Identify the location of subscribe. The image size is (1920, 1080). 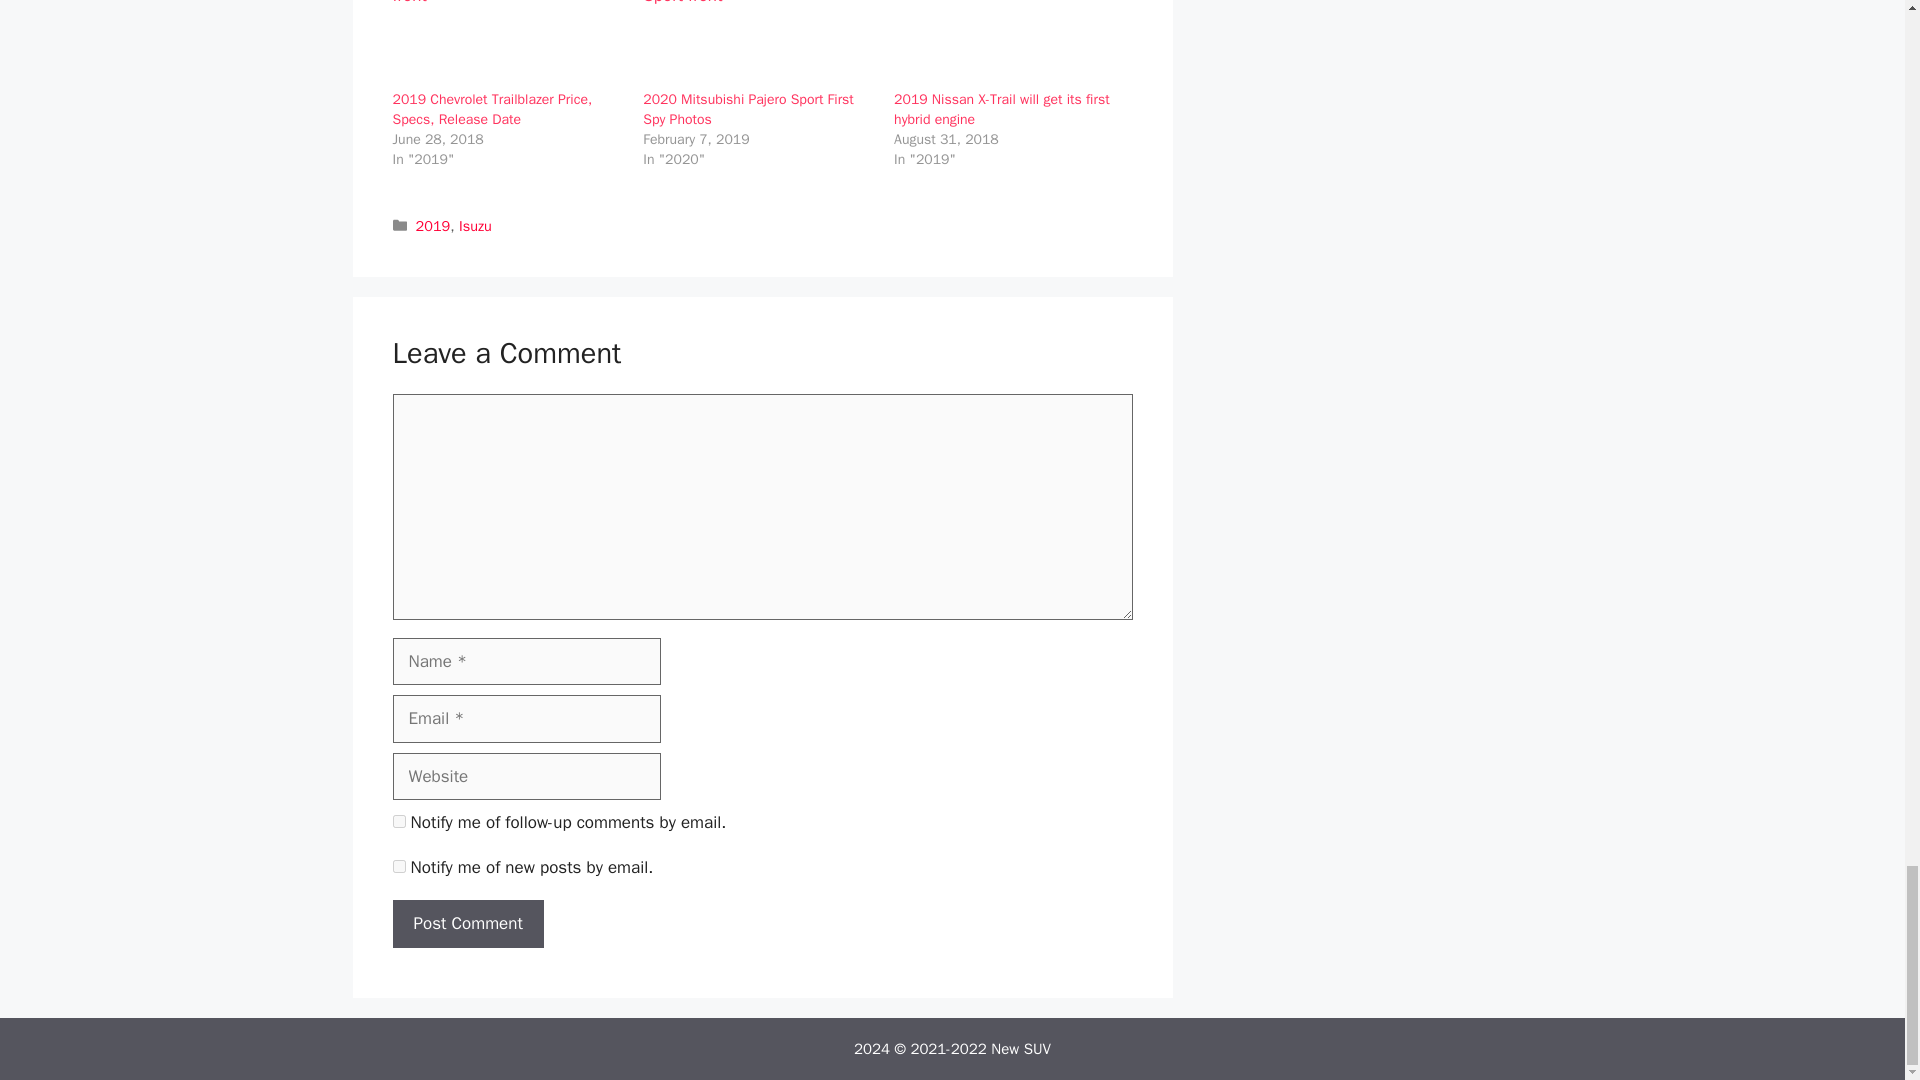
(398, 866).